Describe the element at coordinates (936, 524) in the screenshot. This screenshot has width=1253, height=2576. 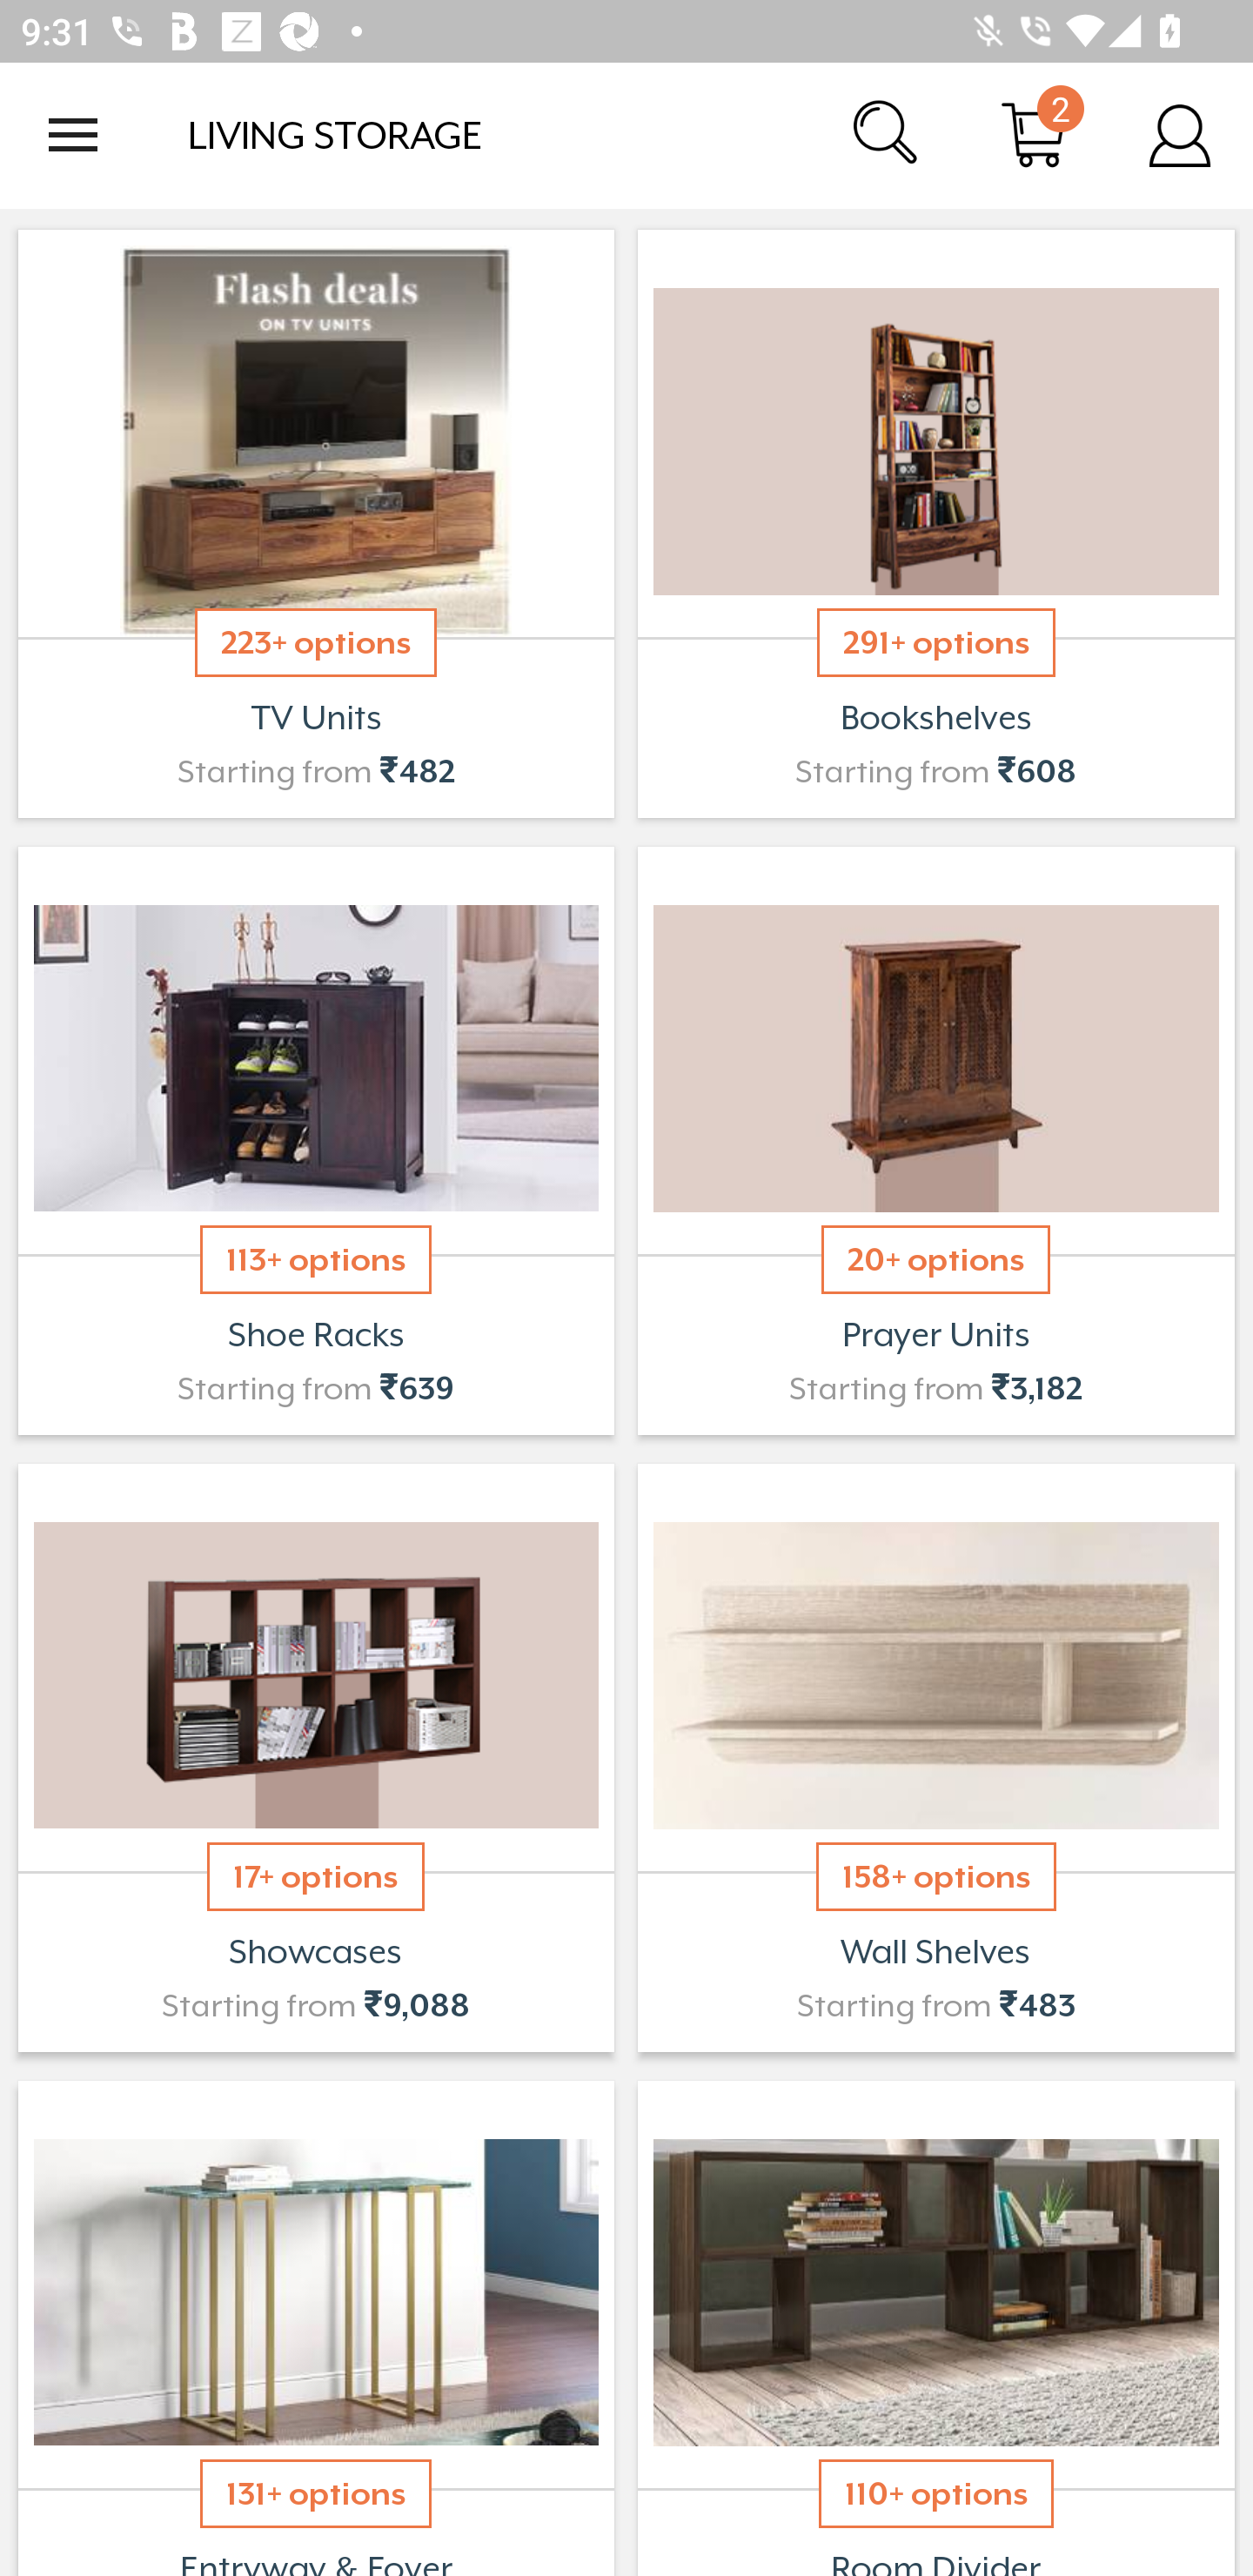
I see `291+ options Bookshelves Starting from  ₹608` at that location.